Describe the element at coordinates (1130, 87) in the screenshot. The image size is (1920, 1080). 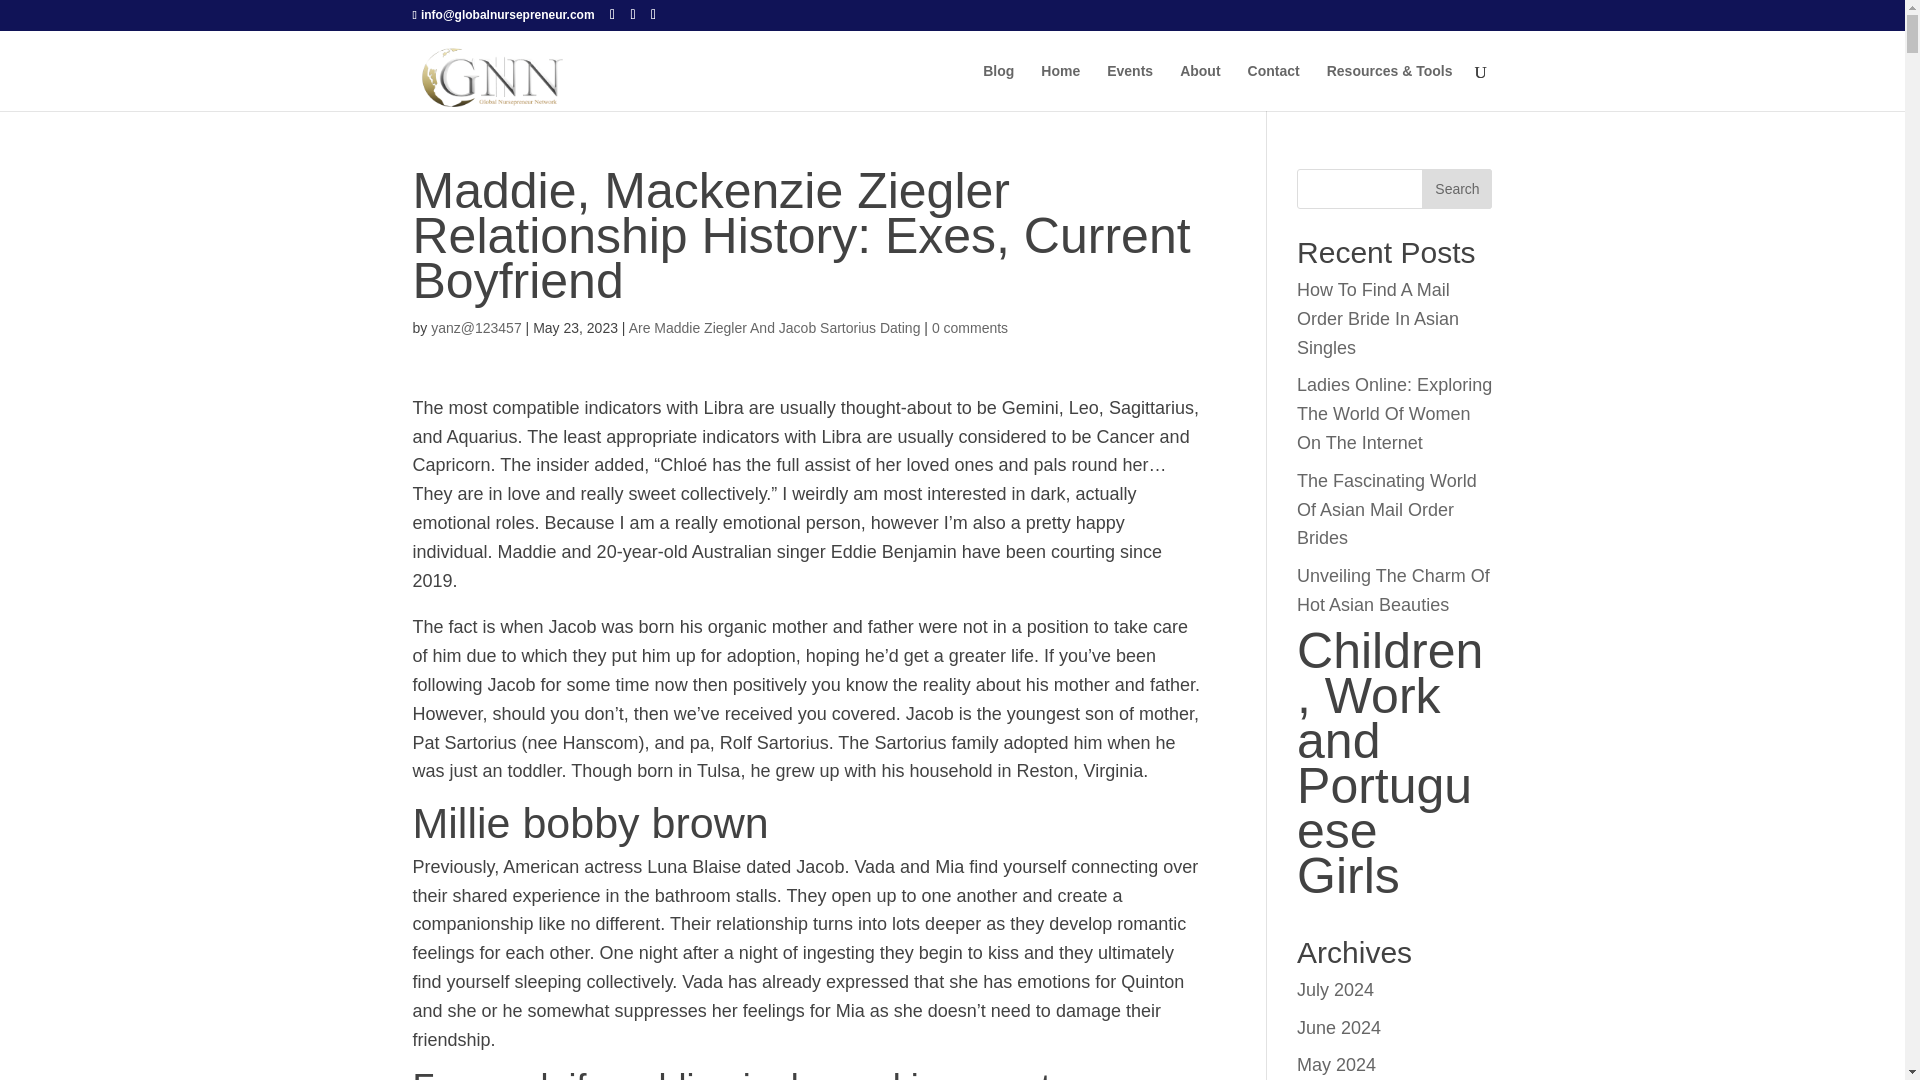
I see `Events` at that location.